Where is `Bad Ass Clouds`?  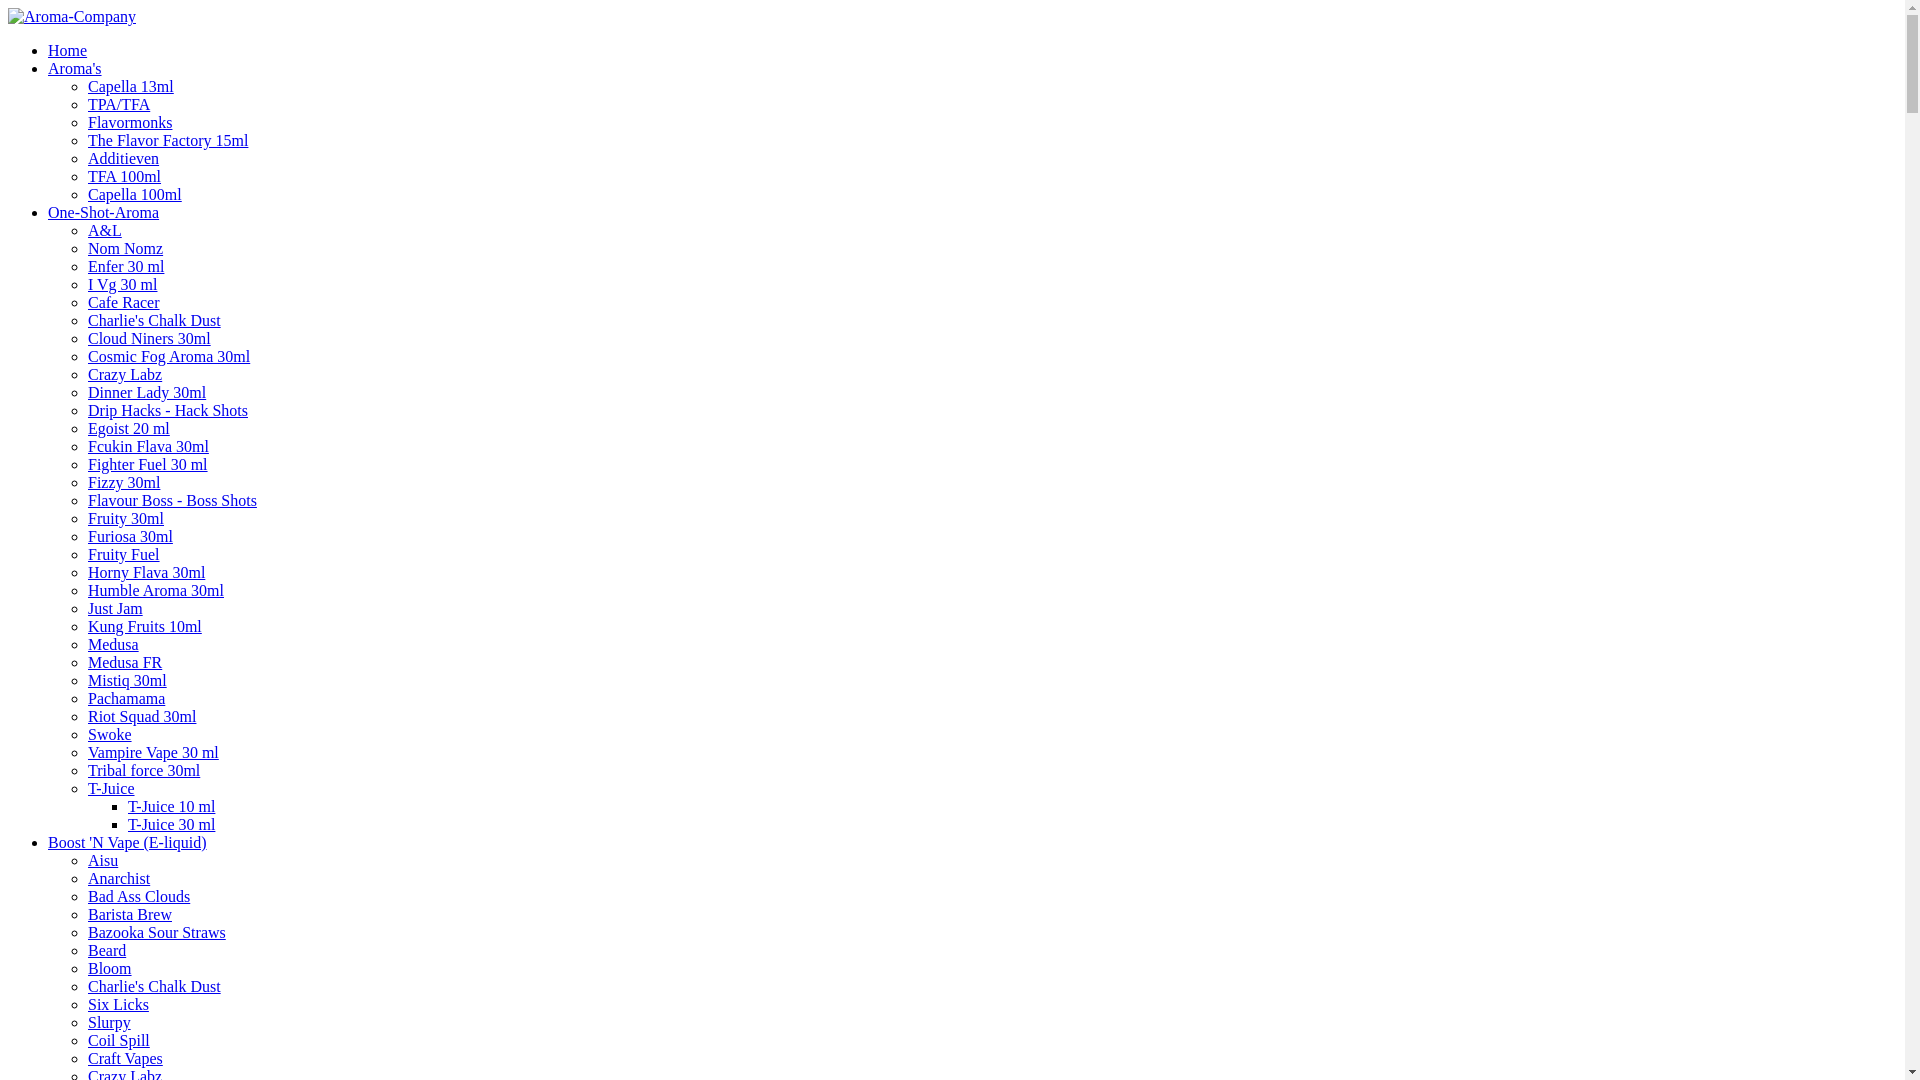
Bad Ass Clouds is located at coordinates (139, 896).